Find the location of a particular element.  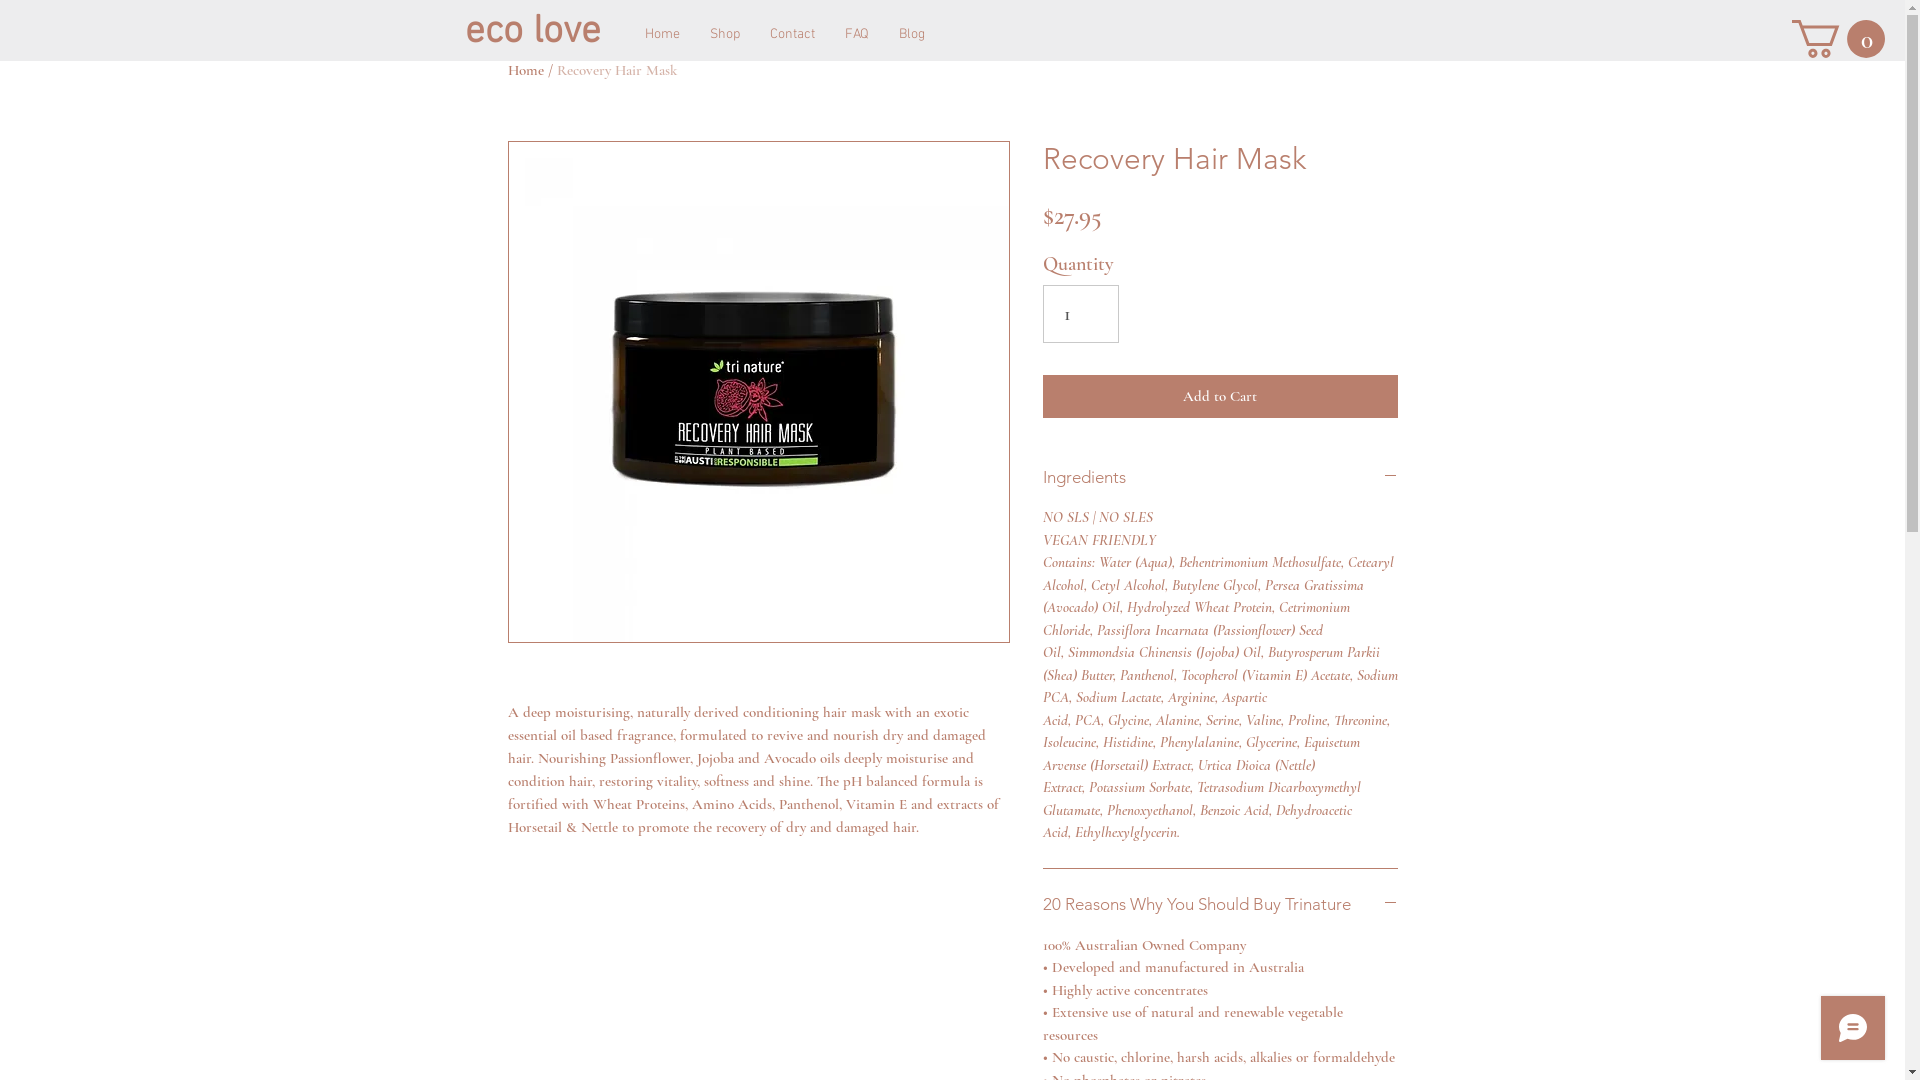

0 is located at coordinates (1838, 39).